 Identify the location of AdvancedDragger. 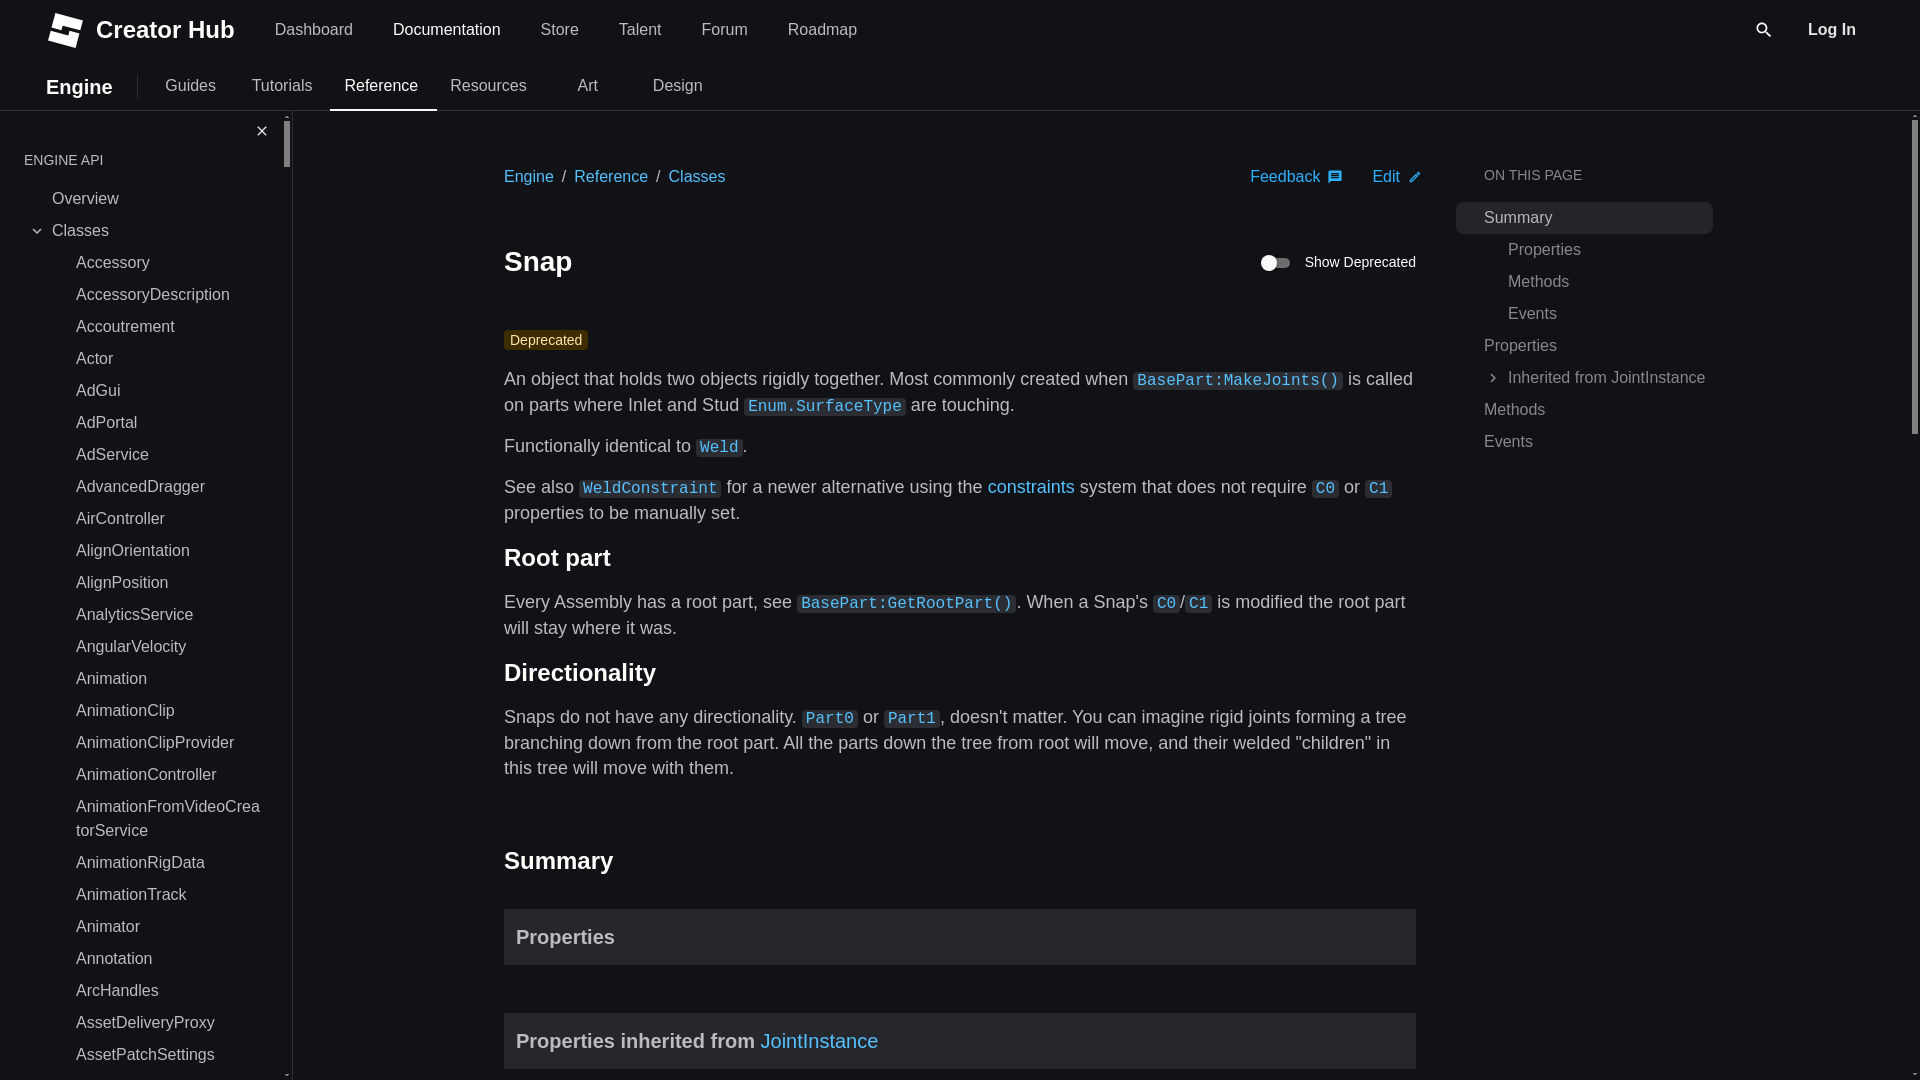
(168, 486).